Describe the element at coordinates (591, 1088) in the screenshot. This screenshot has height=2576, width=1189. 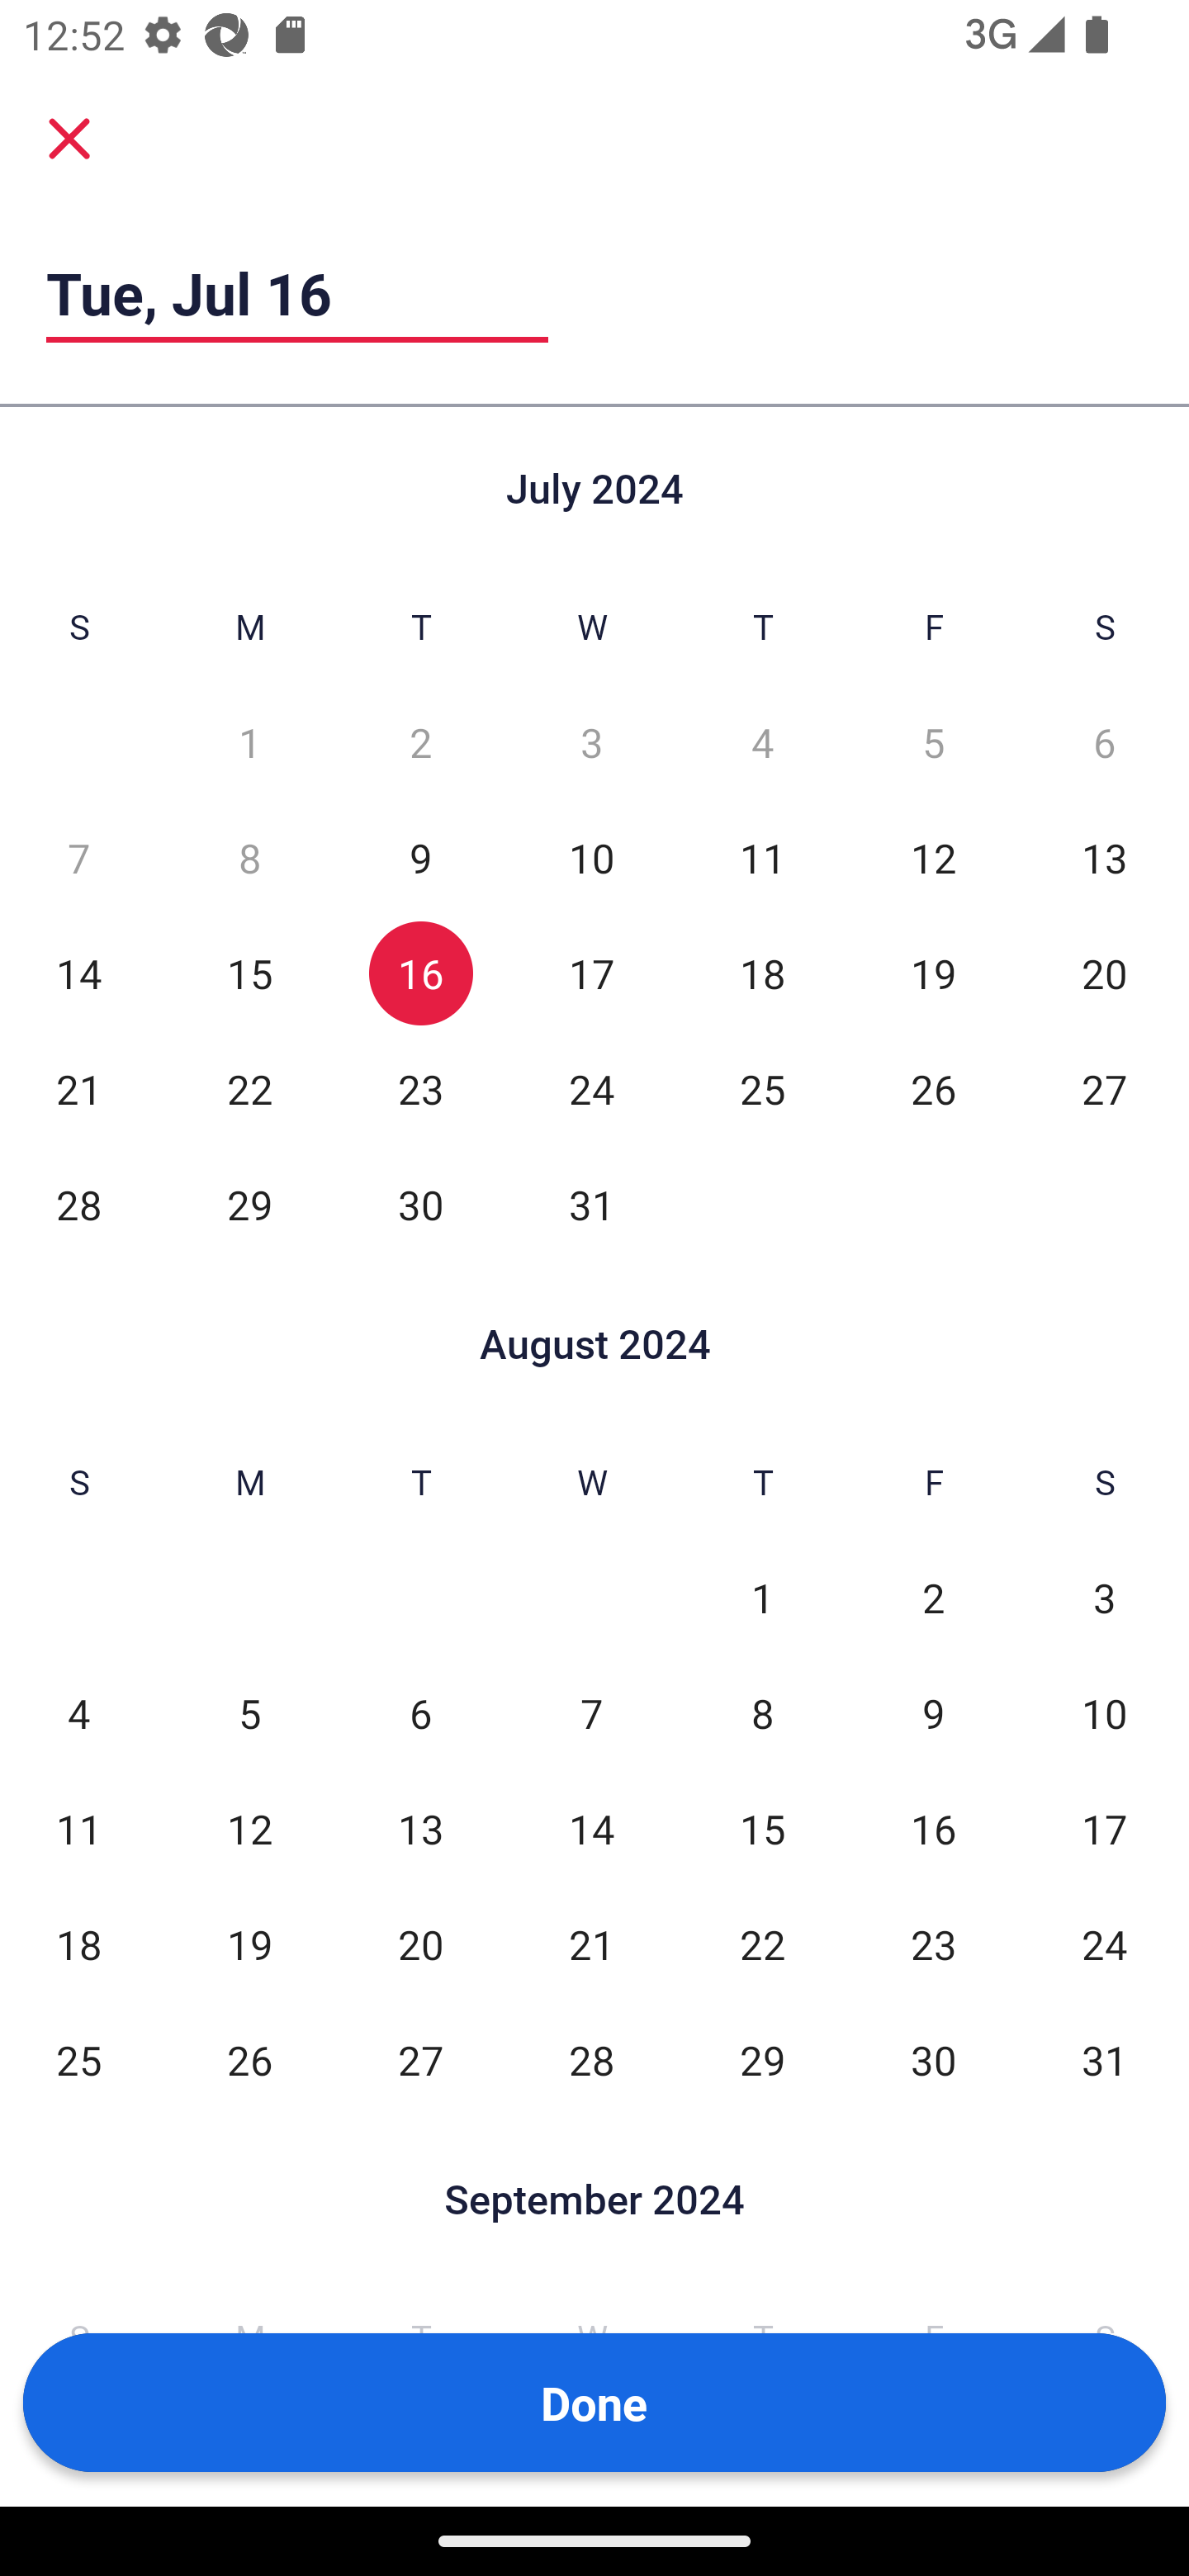
I see `24 Wed, Jul 24, Not Selected` at that location.